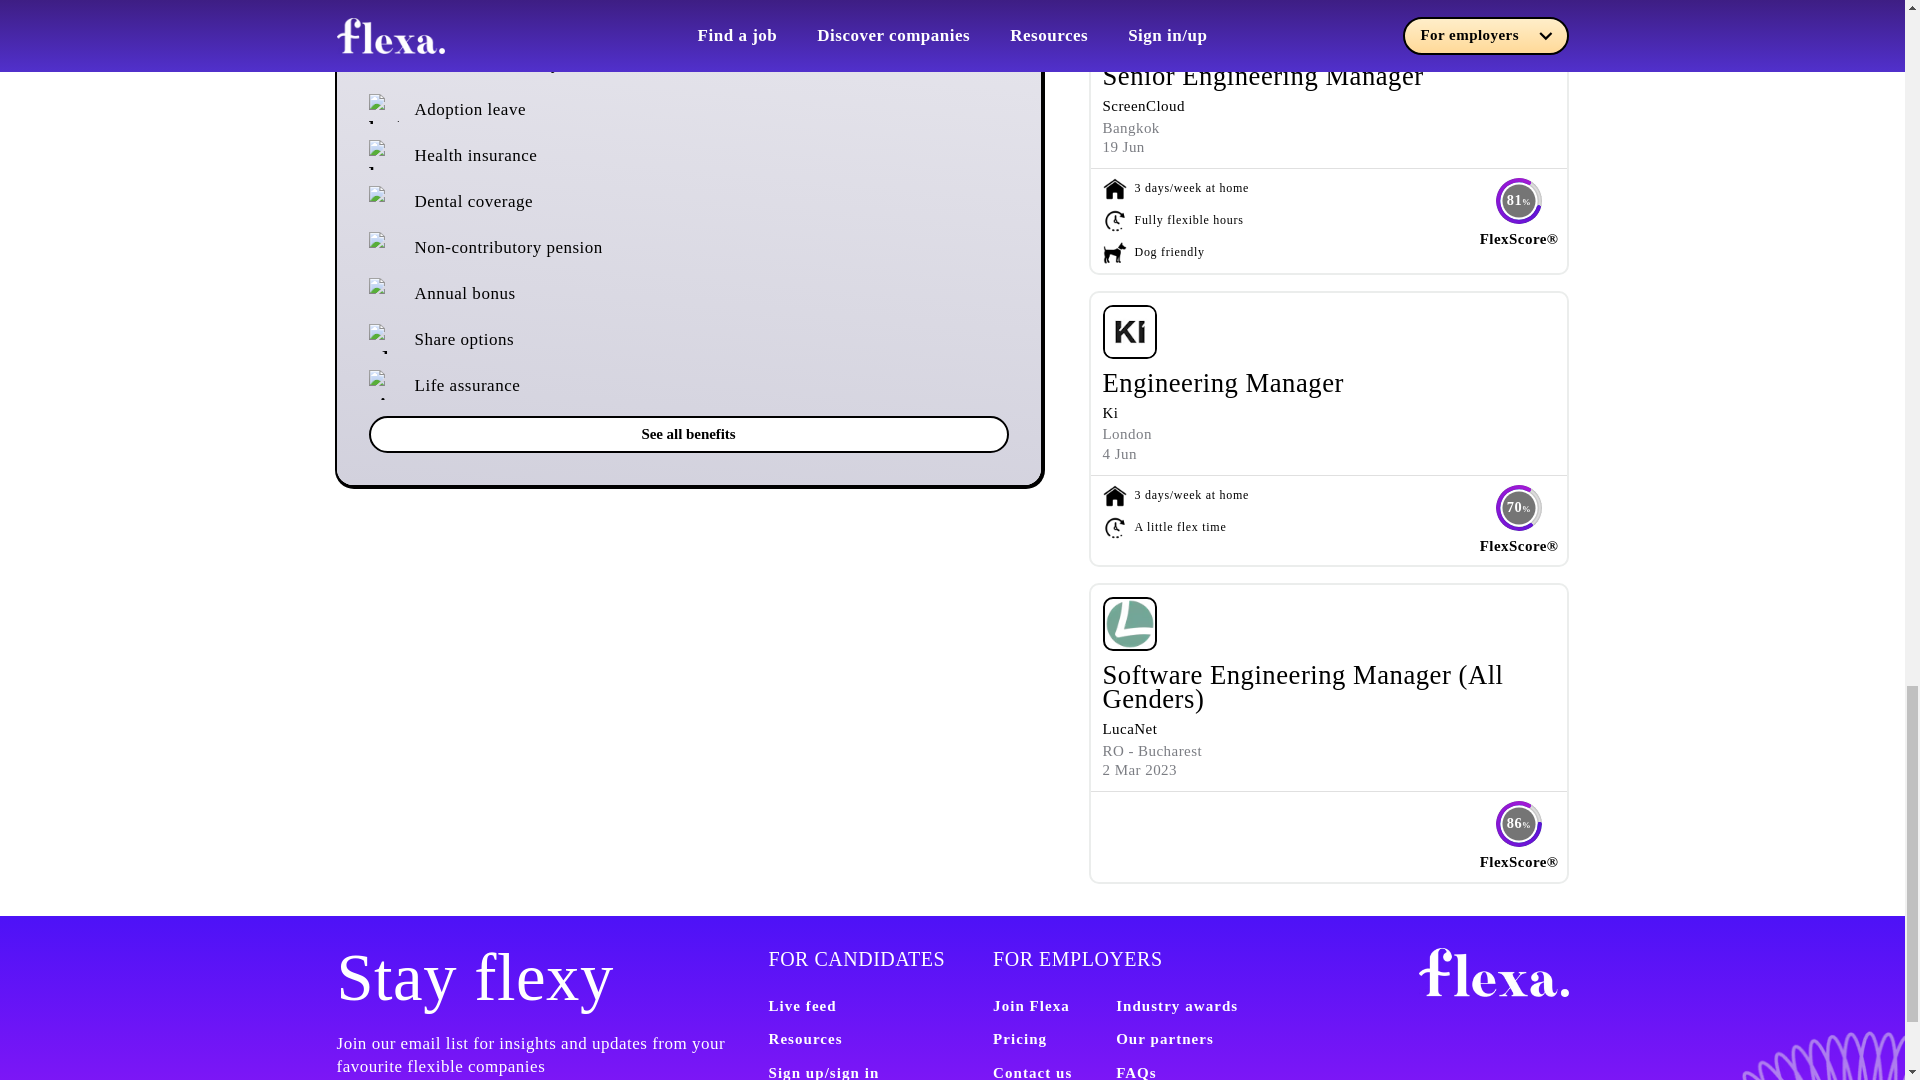  What do you see at coordinates (1032, 1072) in the screenshot?
I see `Contact us` at bounding box center [1032, 1072].